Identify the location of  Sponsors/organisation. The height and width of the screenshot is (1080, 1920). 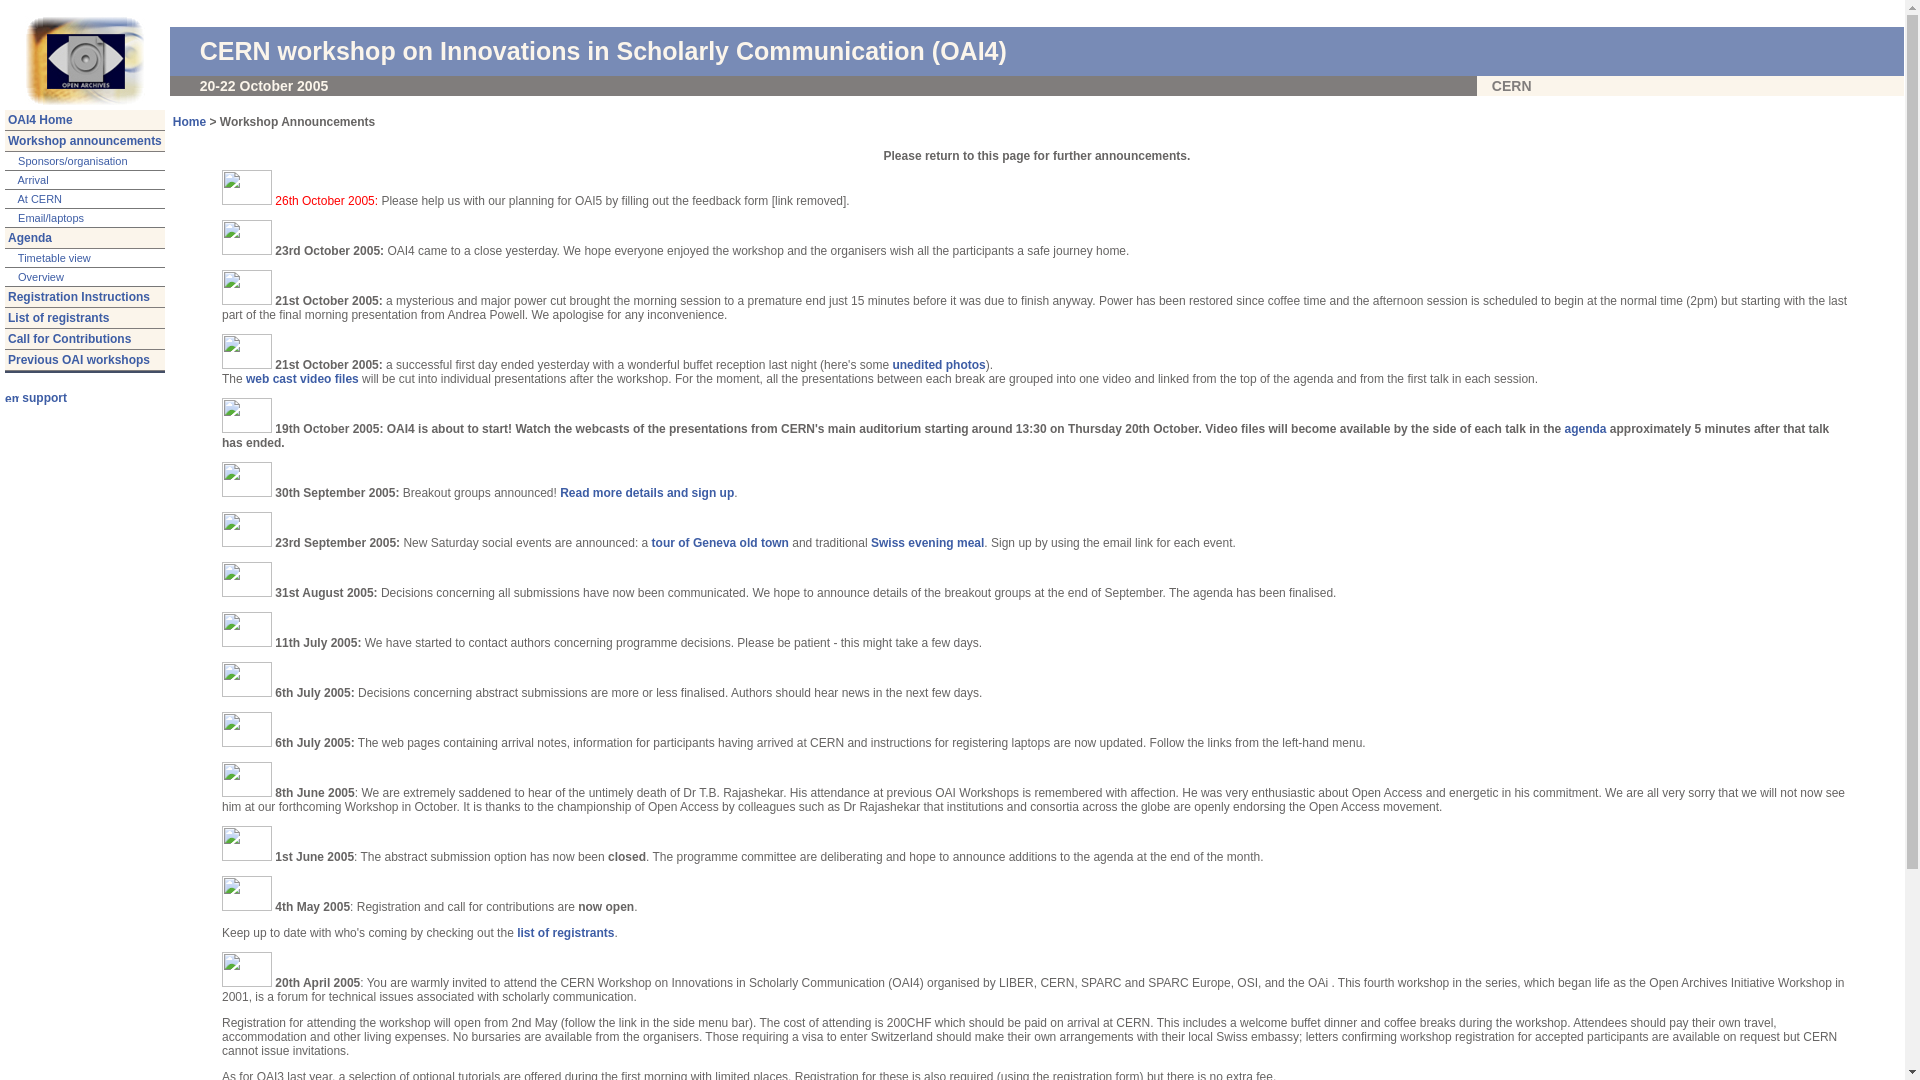
(72, 161).